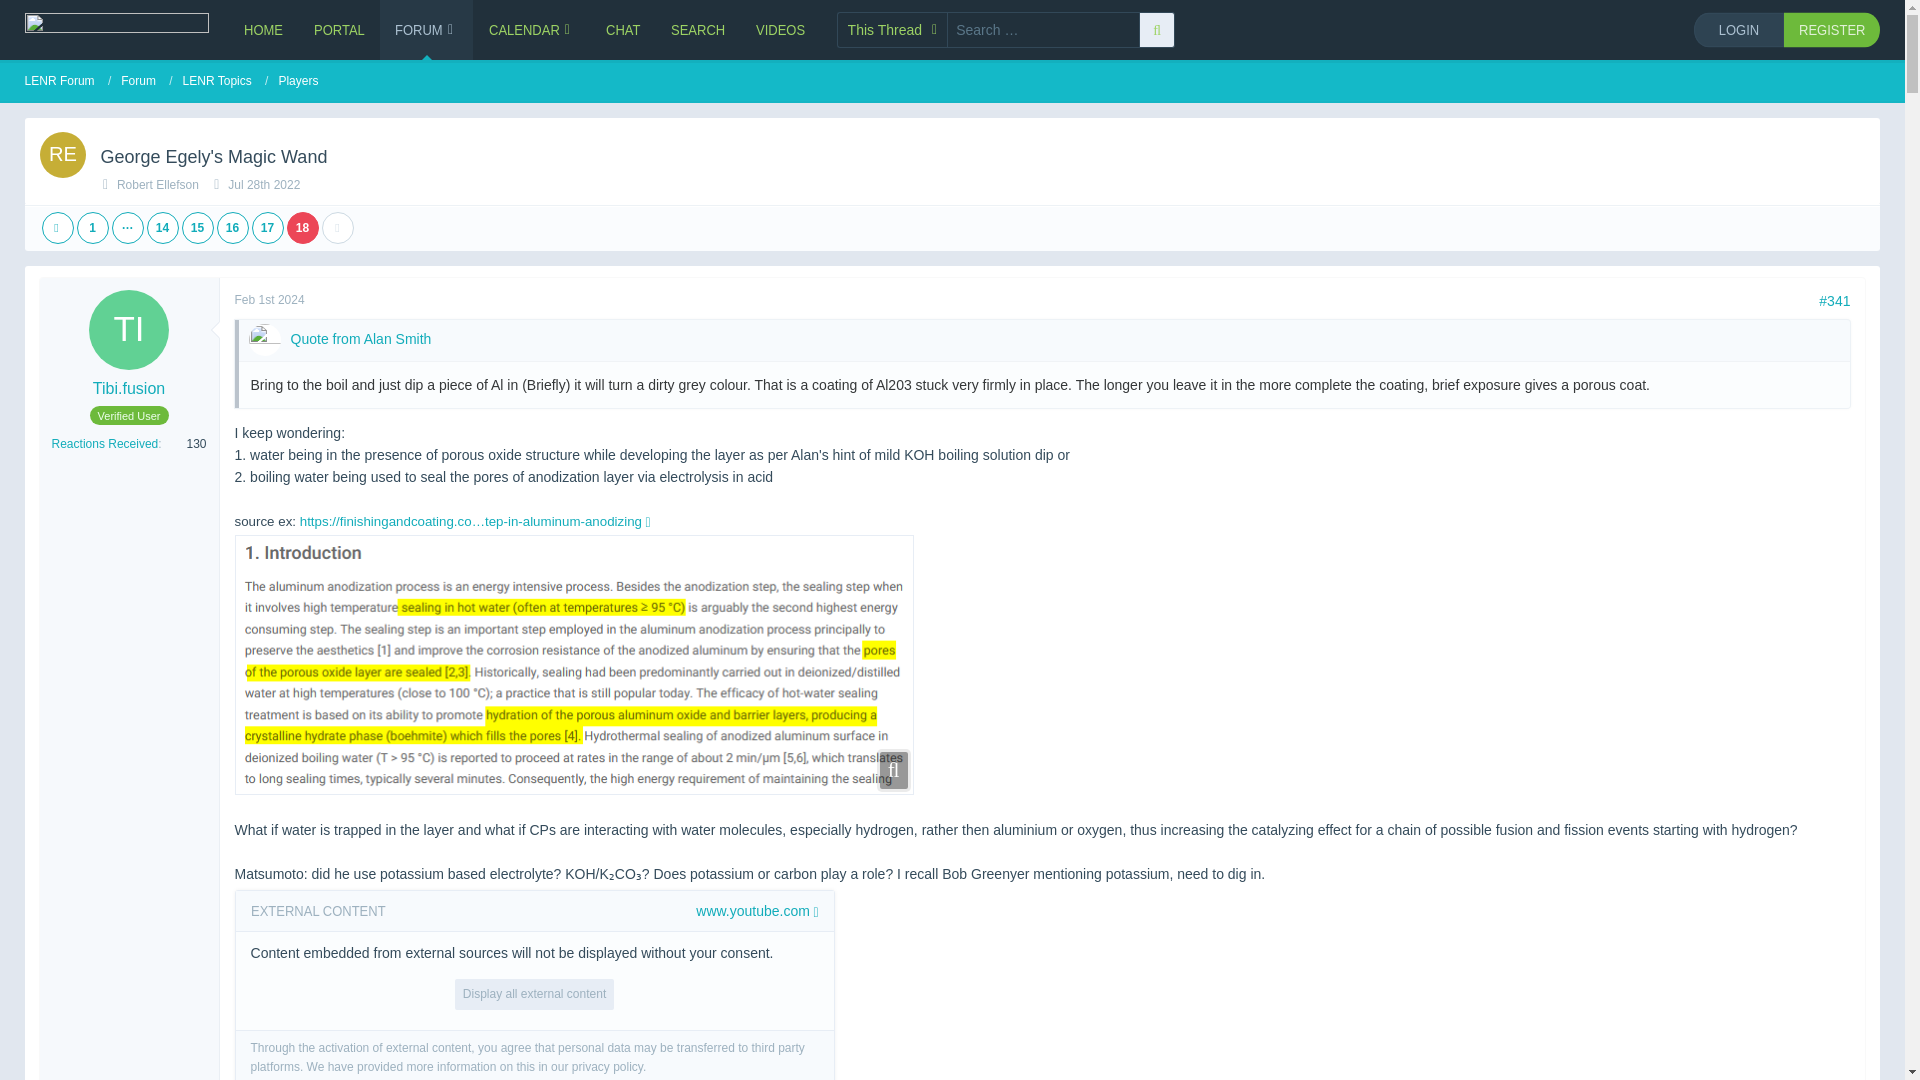 This screenshot has height=1080, width=1920. What do you see at coordinates (532, 30) in the screenshot?
I see `CALENDAR` at bounding box center [532, 30].